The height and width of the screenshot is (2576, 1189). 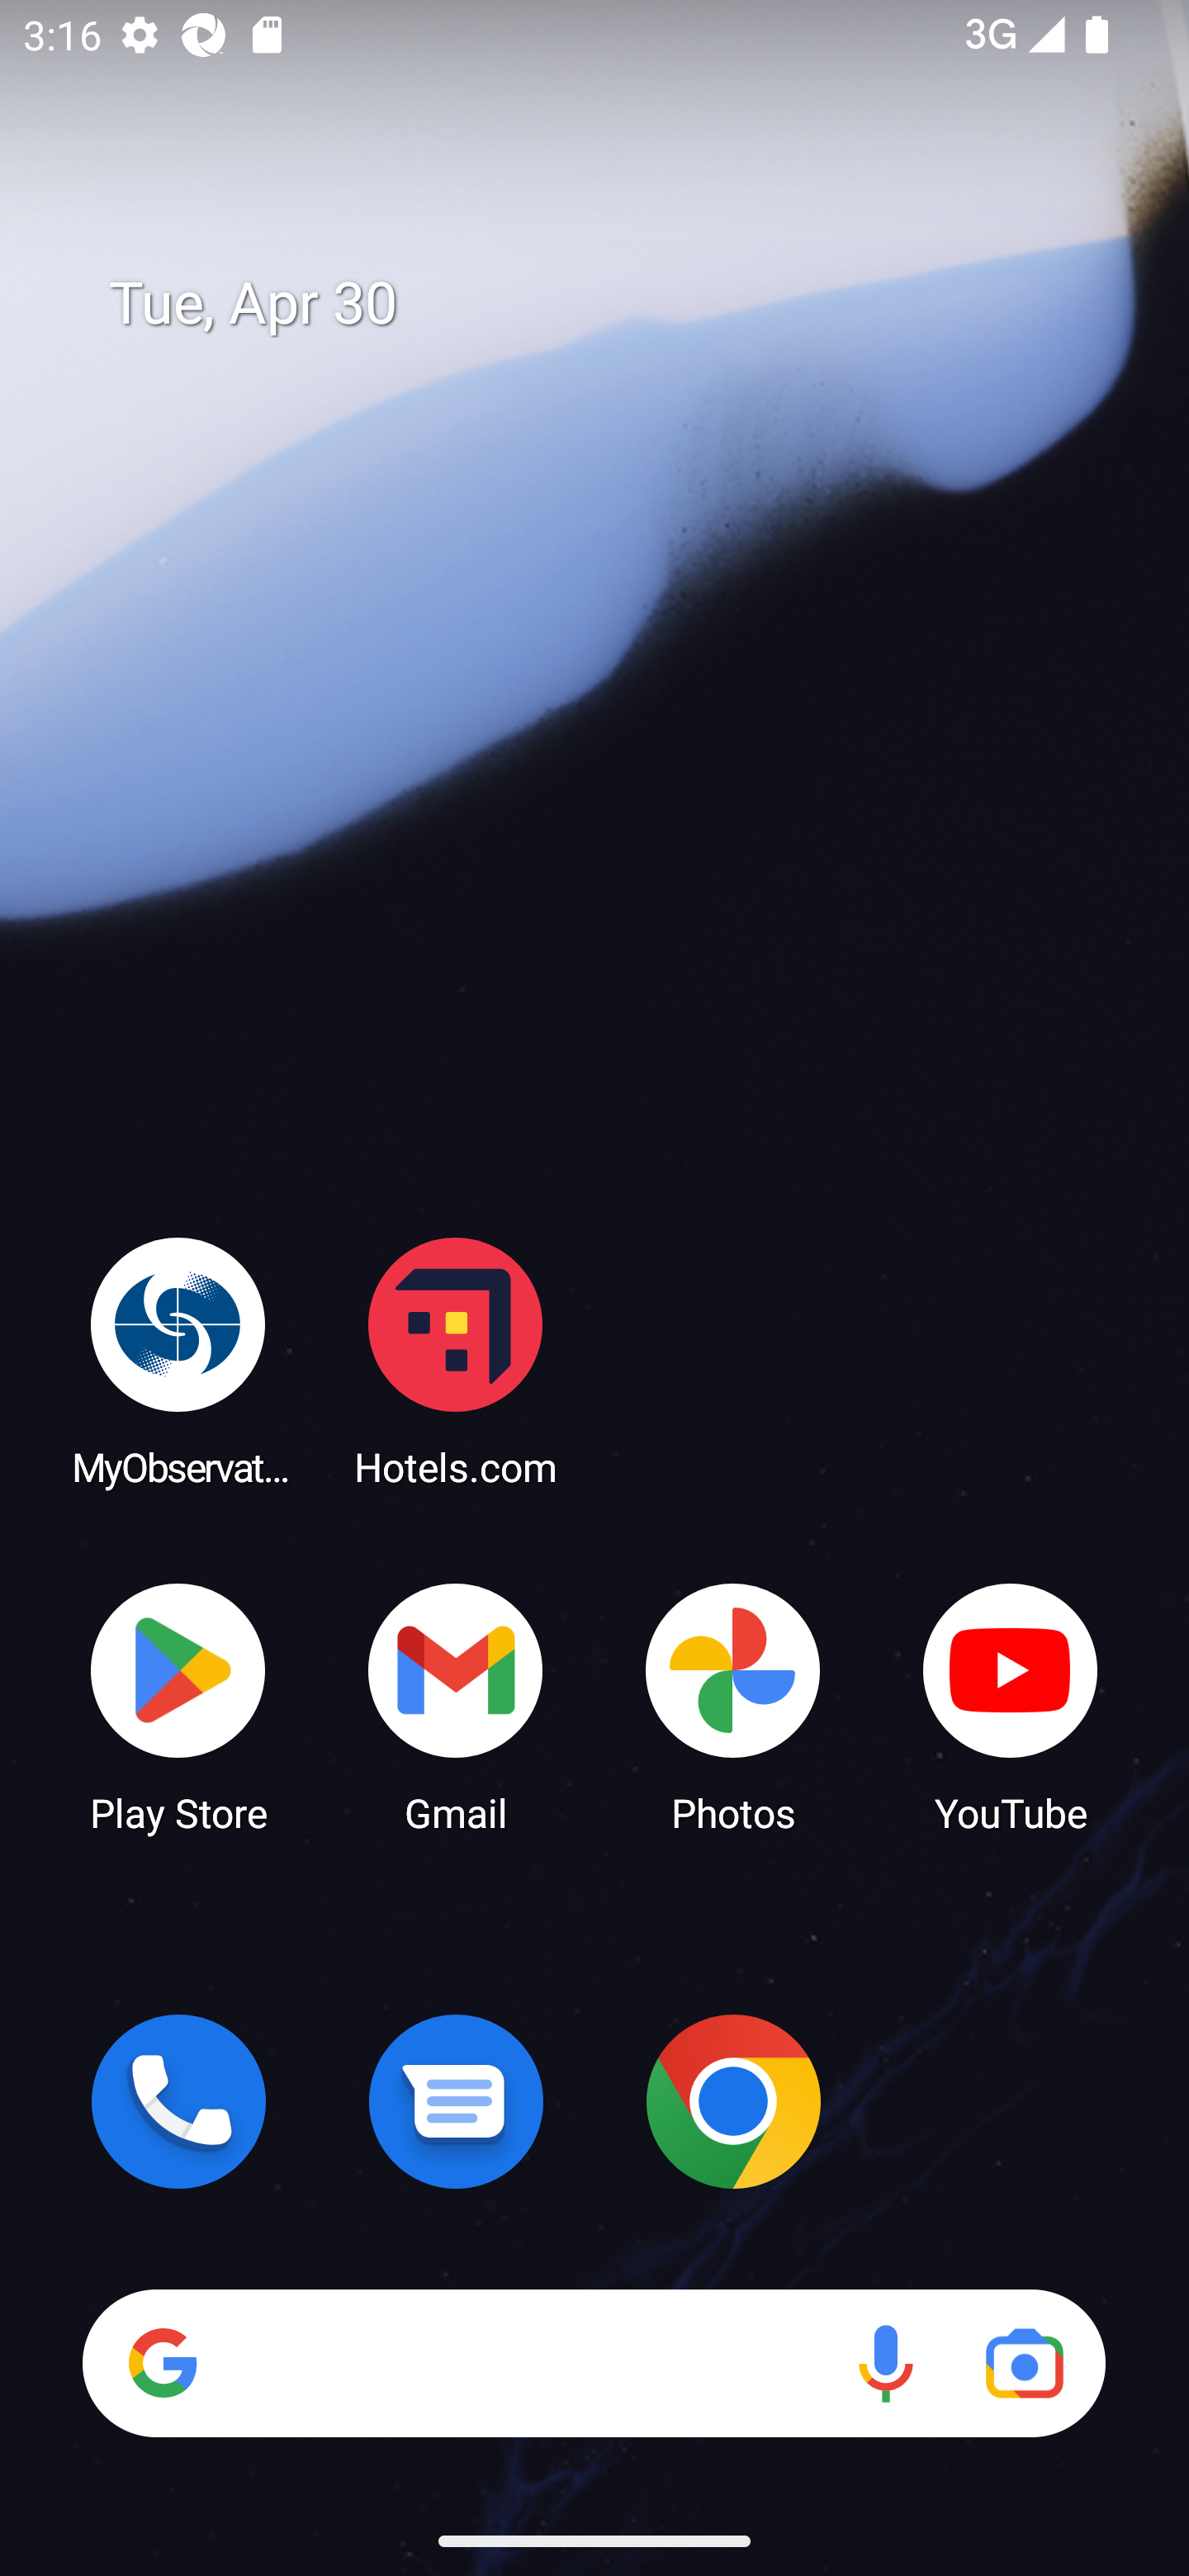 What do you see at coordinates (178, 1361) in the screenshot?
I see `MyObservatory` at bounding box center [178, 1361].